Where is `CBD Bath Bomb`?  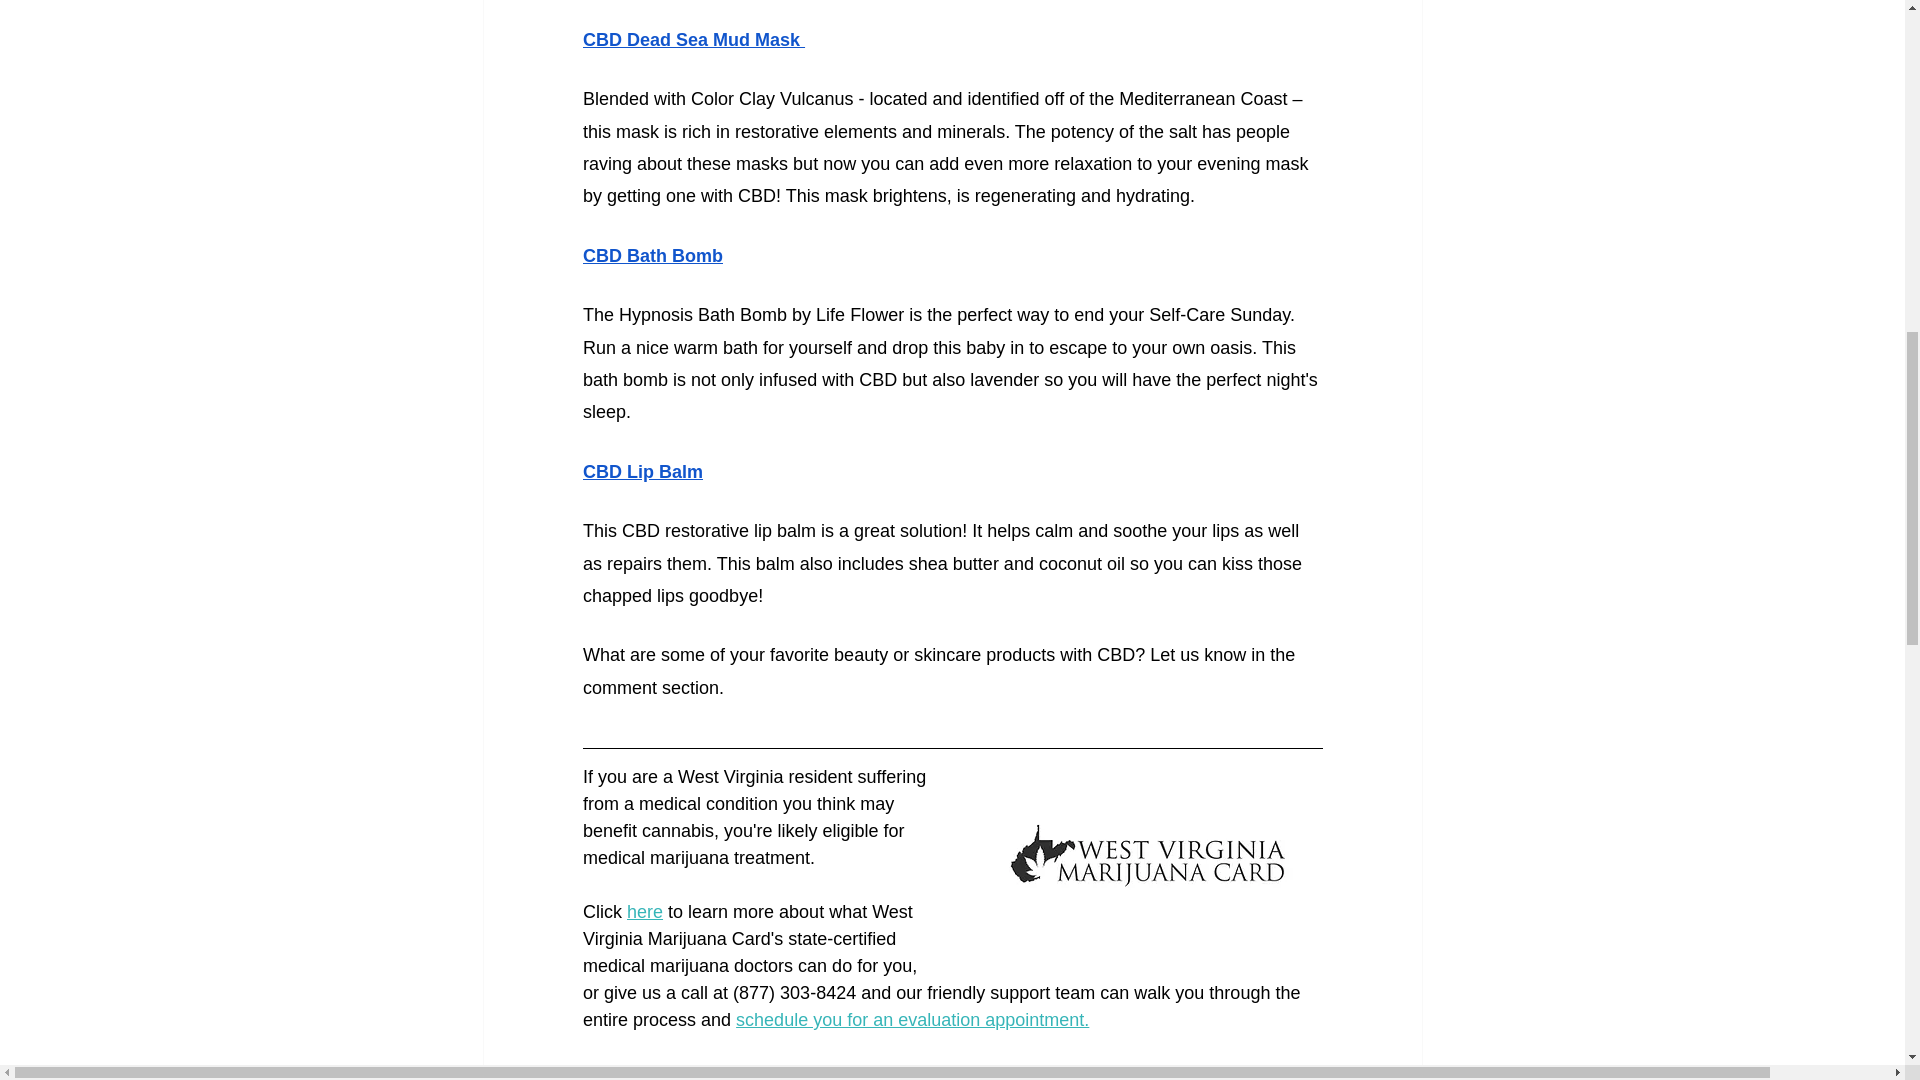 CBD Bath Bomb is located at coordinates (651, 256).